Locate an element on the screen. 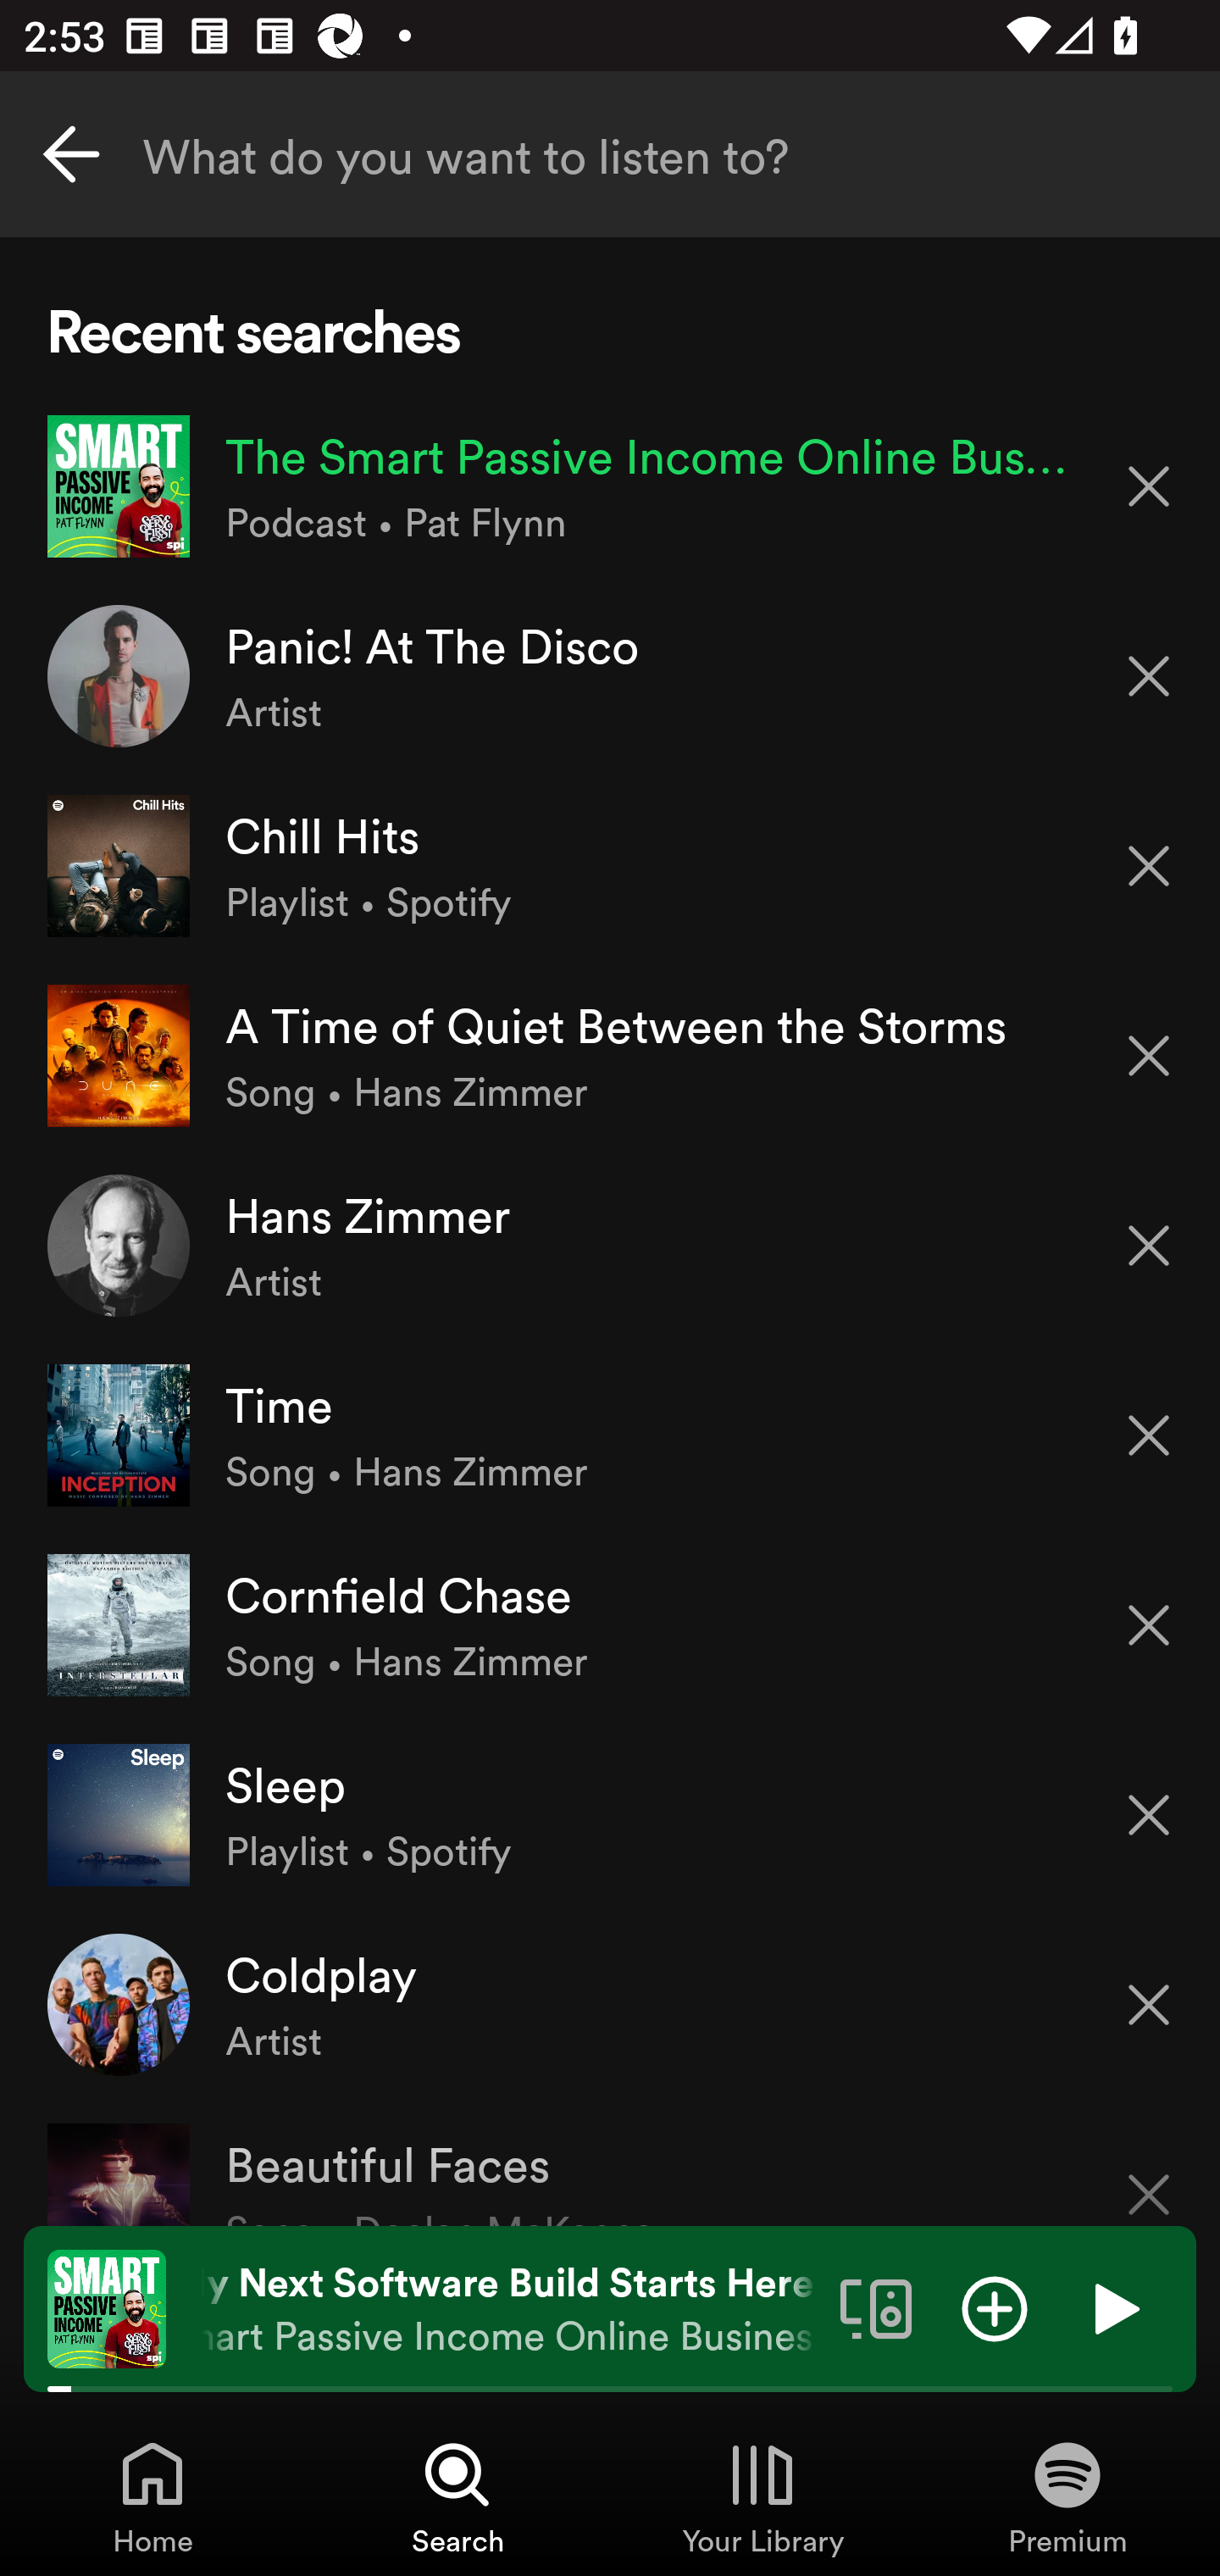 Image resolution: width=1220 pixels, height=2576 pixels. Chill Hits Playlist • Spotify Remove is located at coordinates (610, 864).